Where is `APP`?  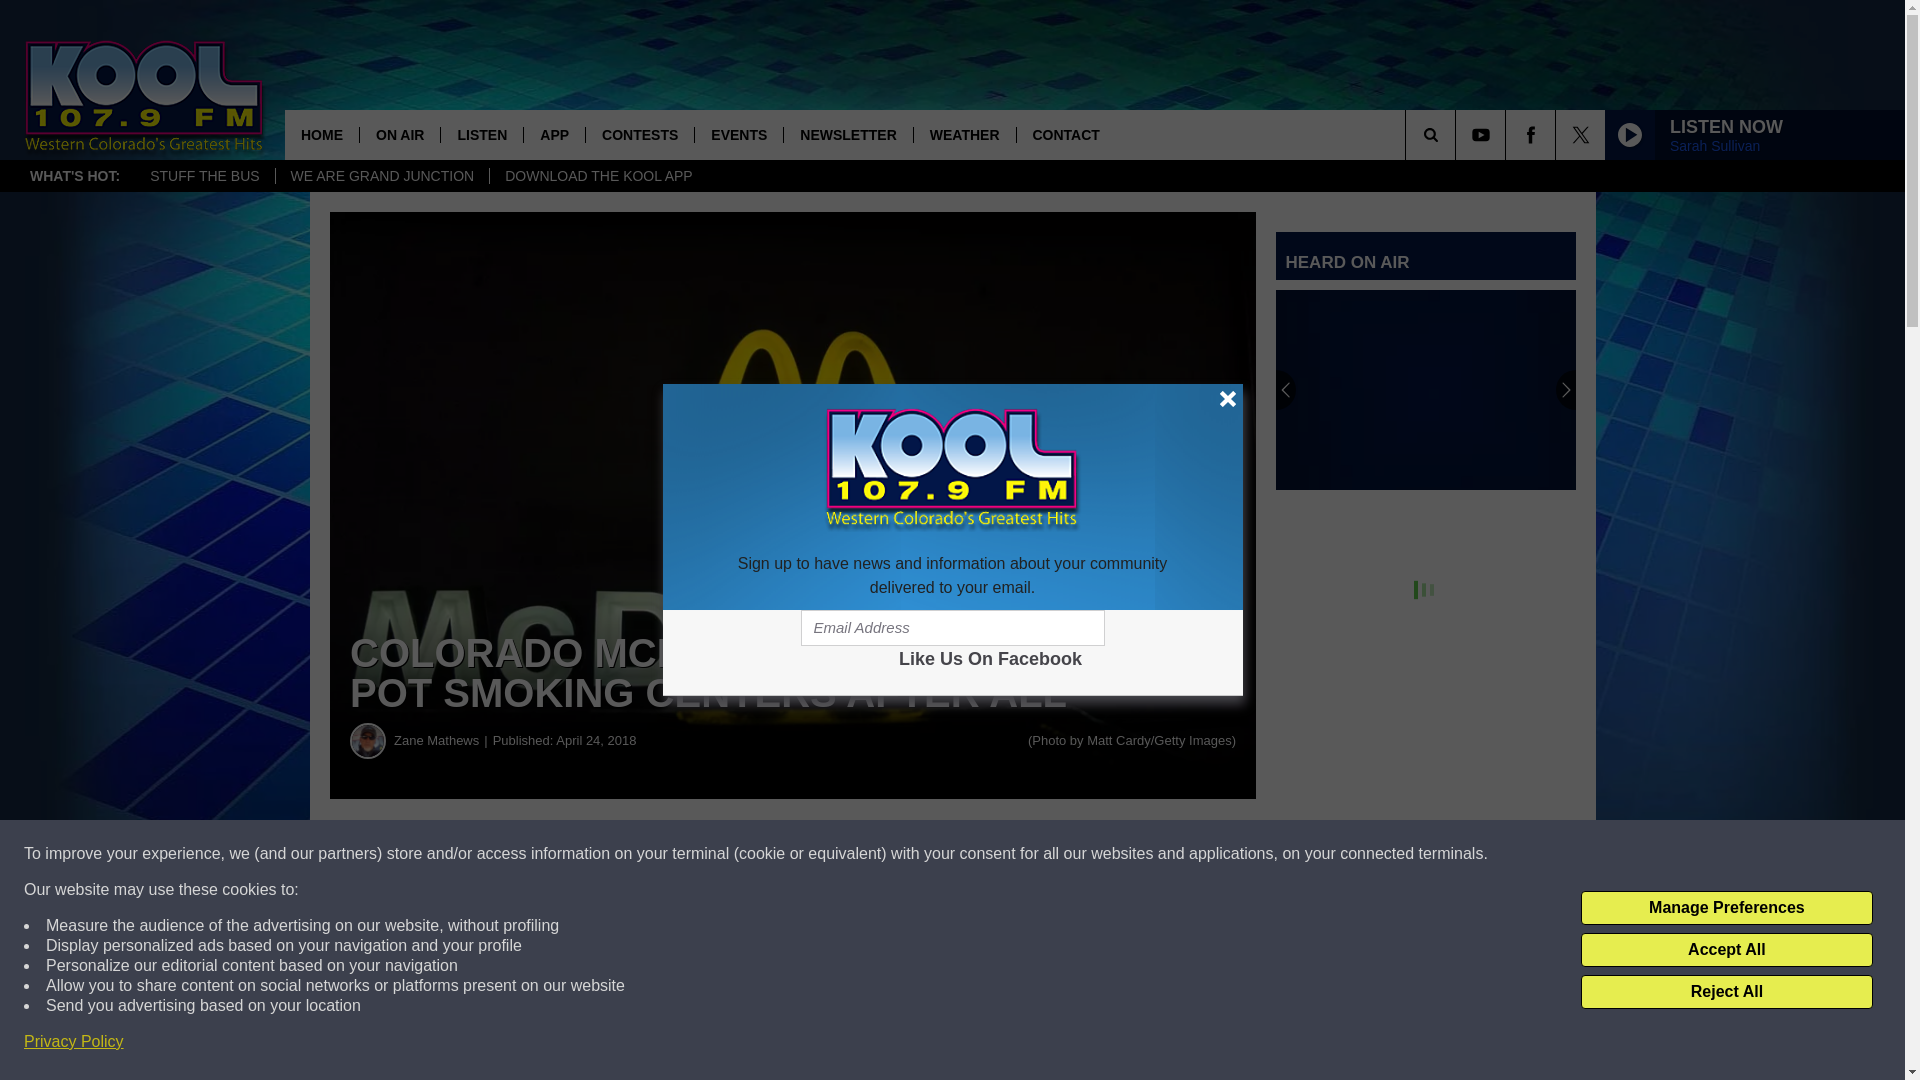 APP is located at coordinates (554, 134).